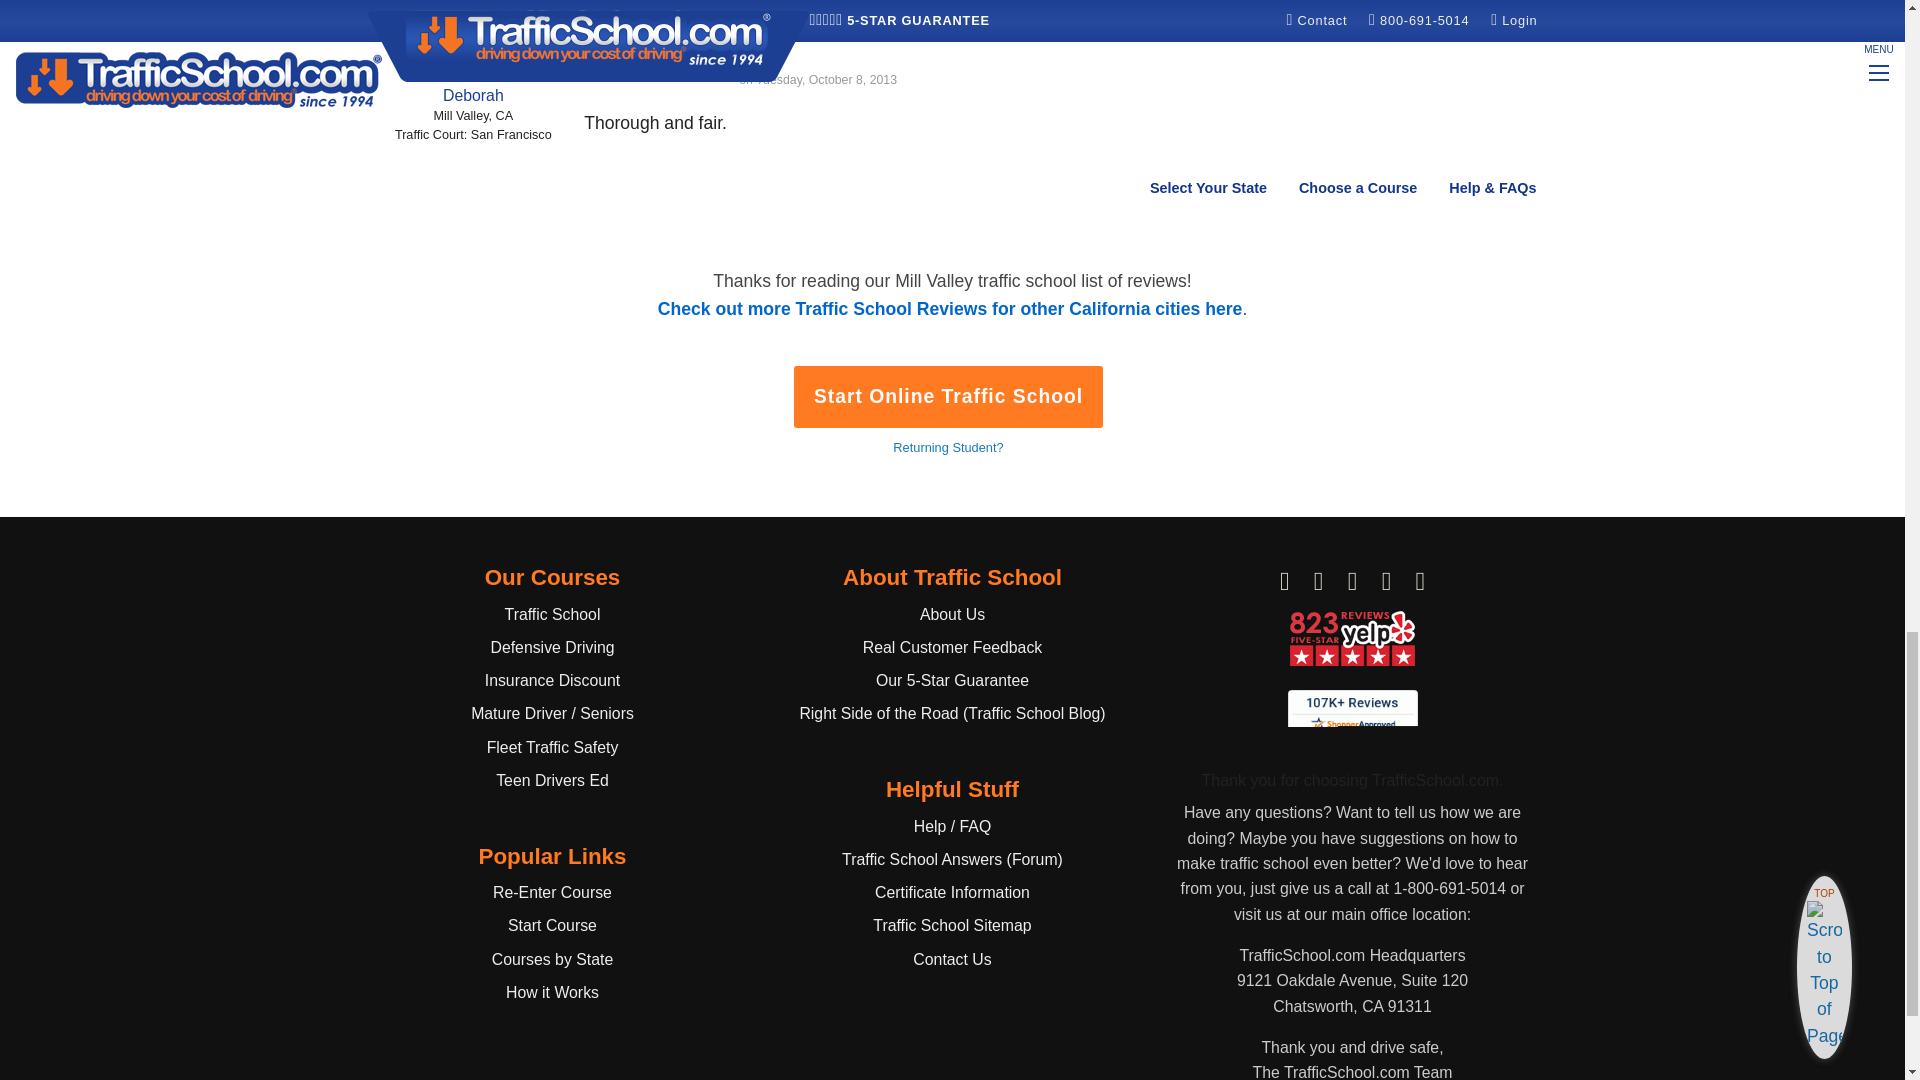  Describe the element at coordinates (947, 446) in the screenshot. I see `Returning Student?` at that location.